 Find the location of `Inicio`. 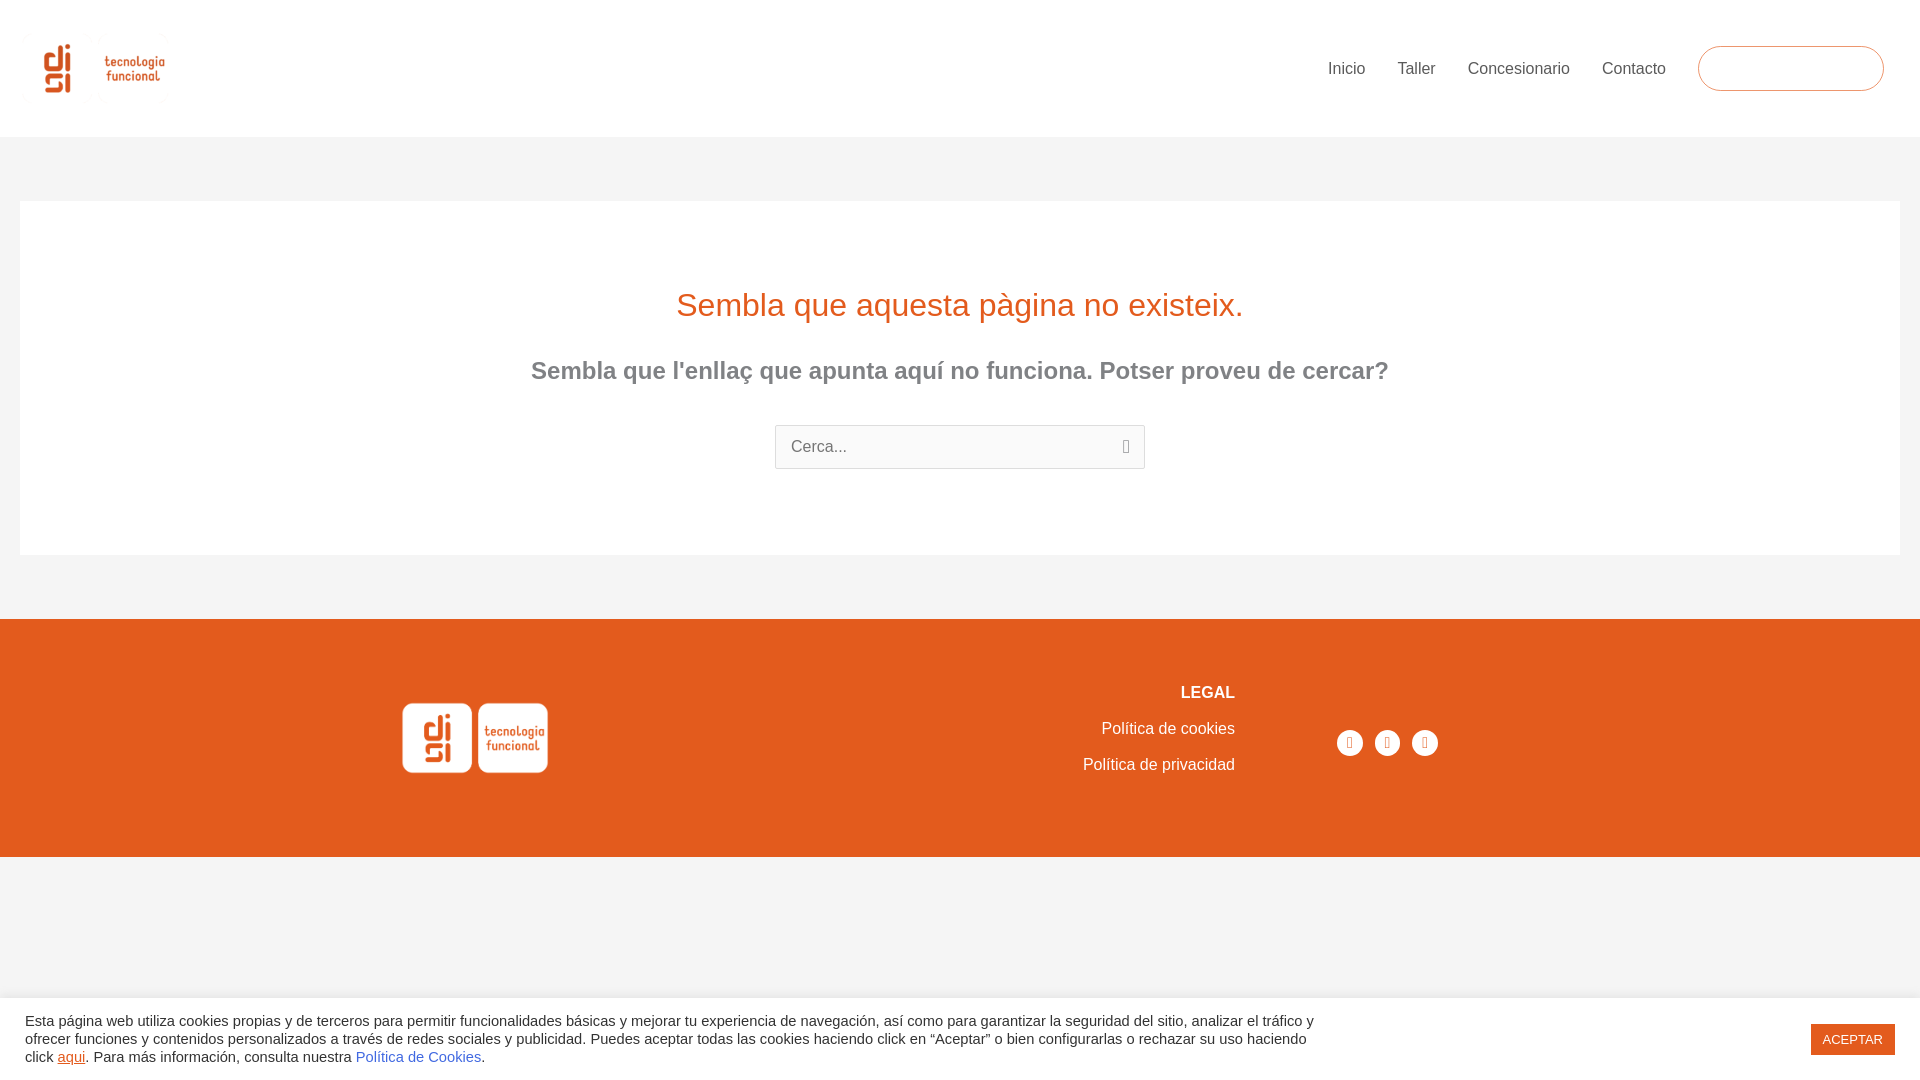

Inicio is located at coordinates (1346, 68).